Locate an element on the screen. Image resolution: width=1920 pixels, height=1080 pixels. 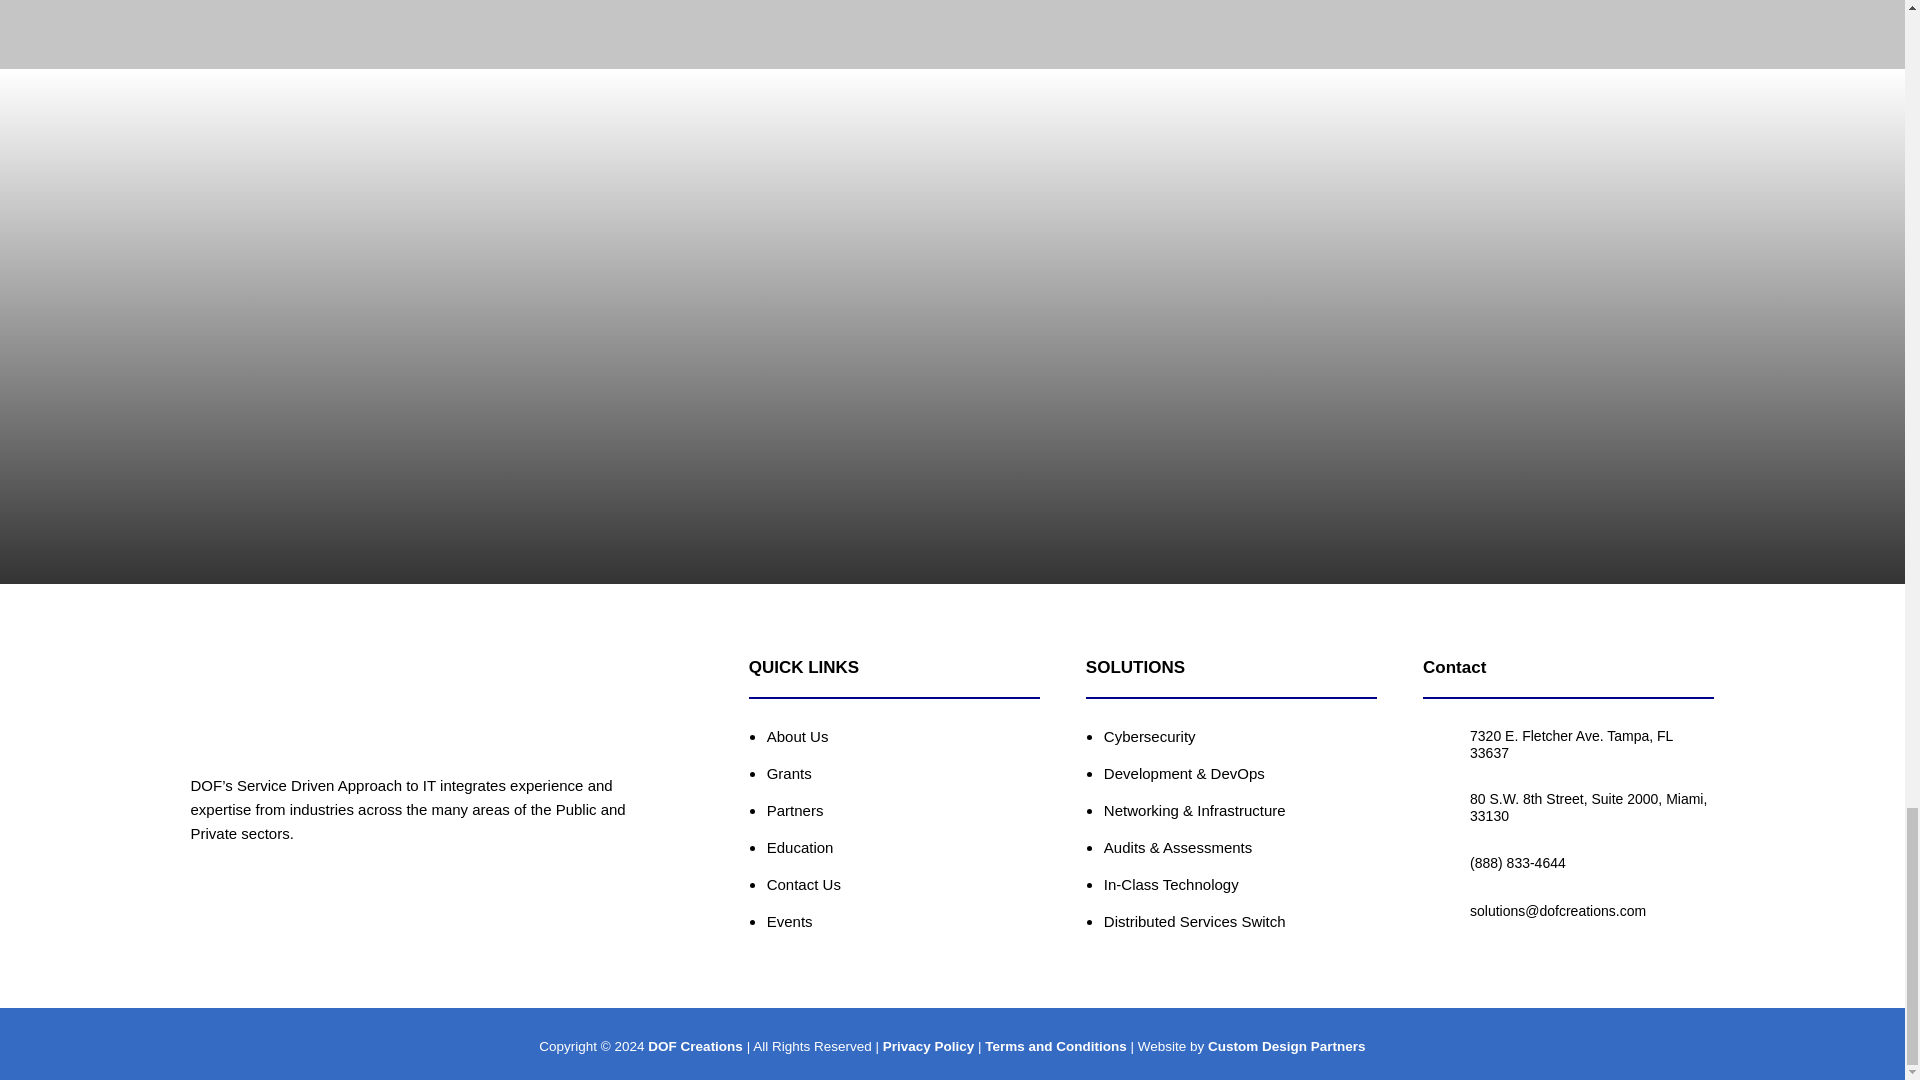
Linkedin is located at coordinates (224, 904).